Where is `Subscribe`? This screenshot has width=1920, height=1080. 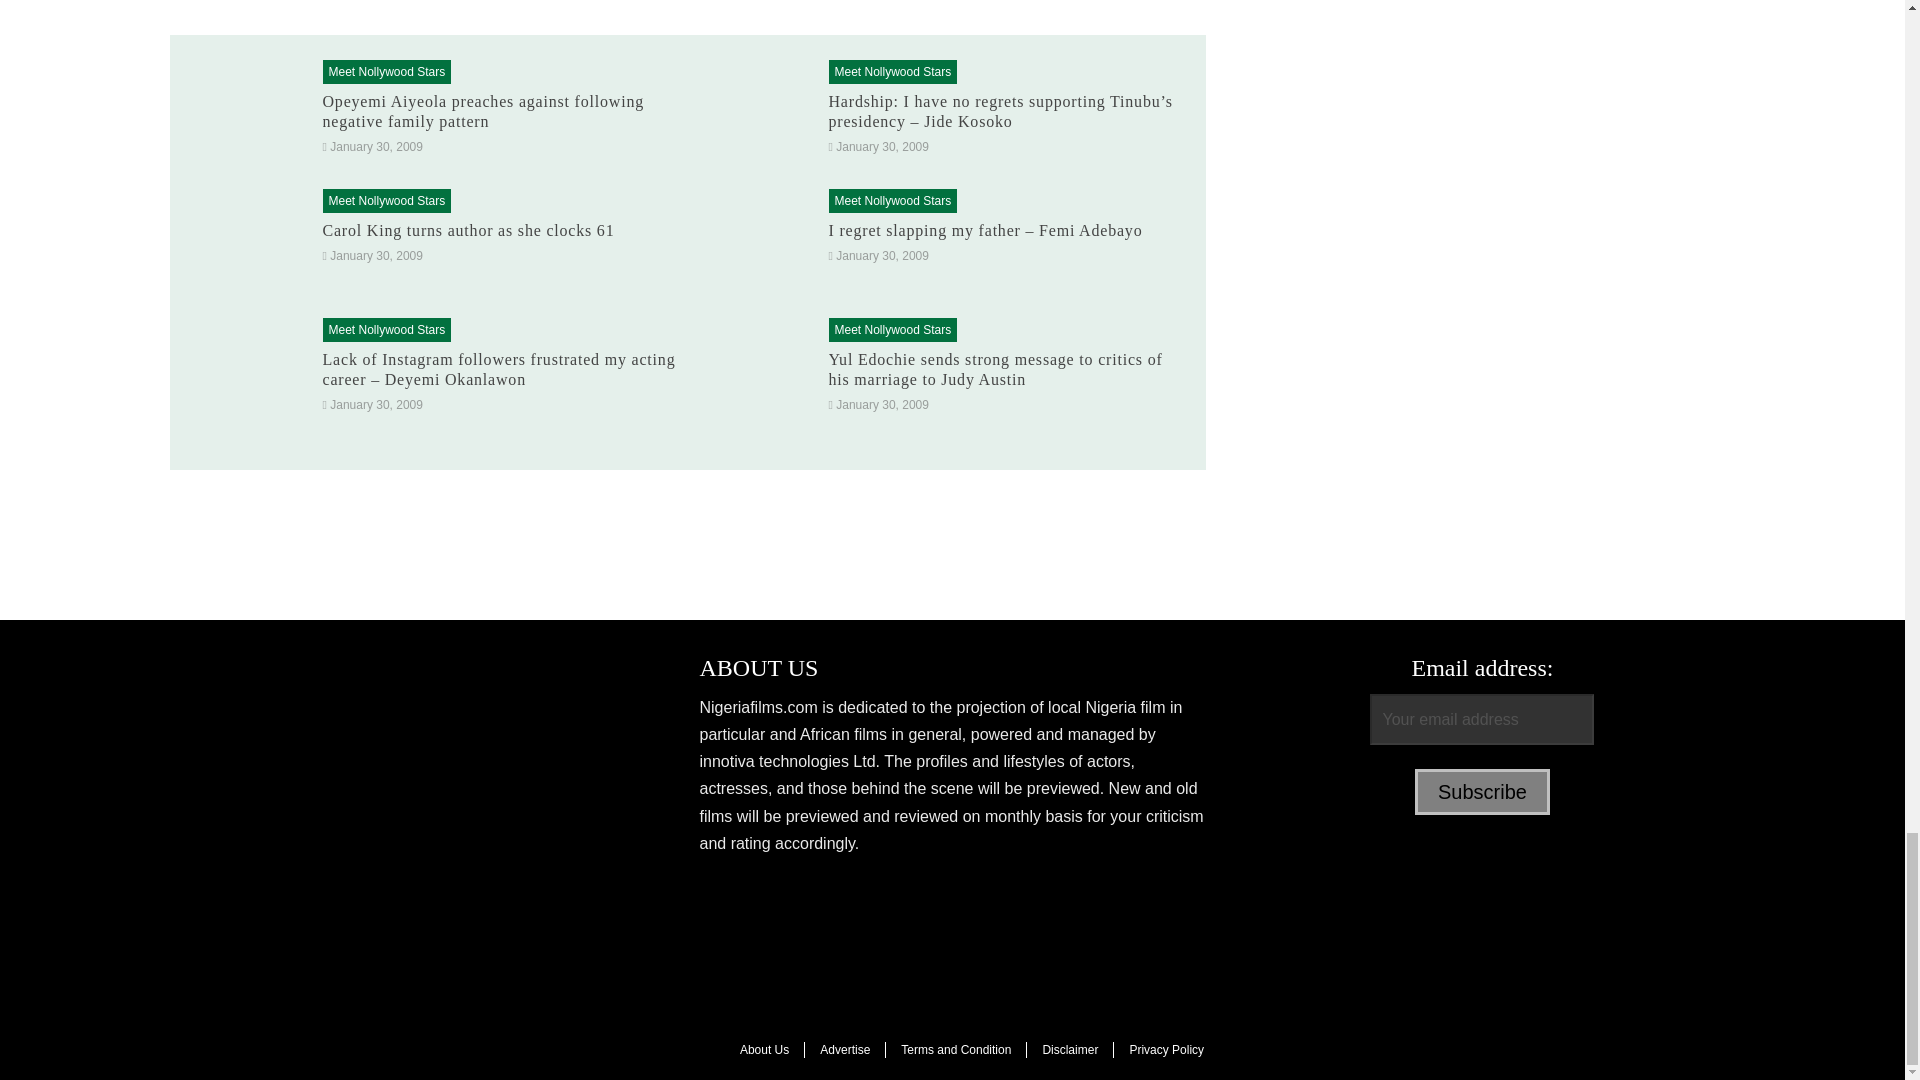
Subscribe is located at coordinates (1482, 792).